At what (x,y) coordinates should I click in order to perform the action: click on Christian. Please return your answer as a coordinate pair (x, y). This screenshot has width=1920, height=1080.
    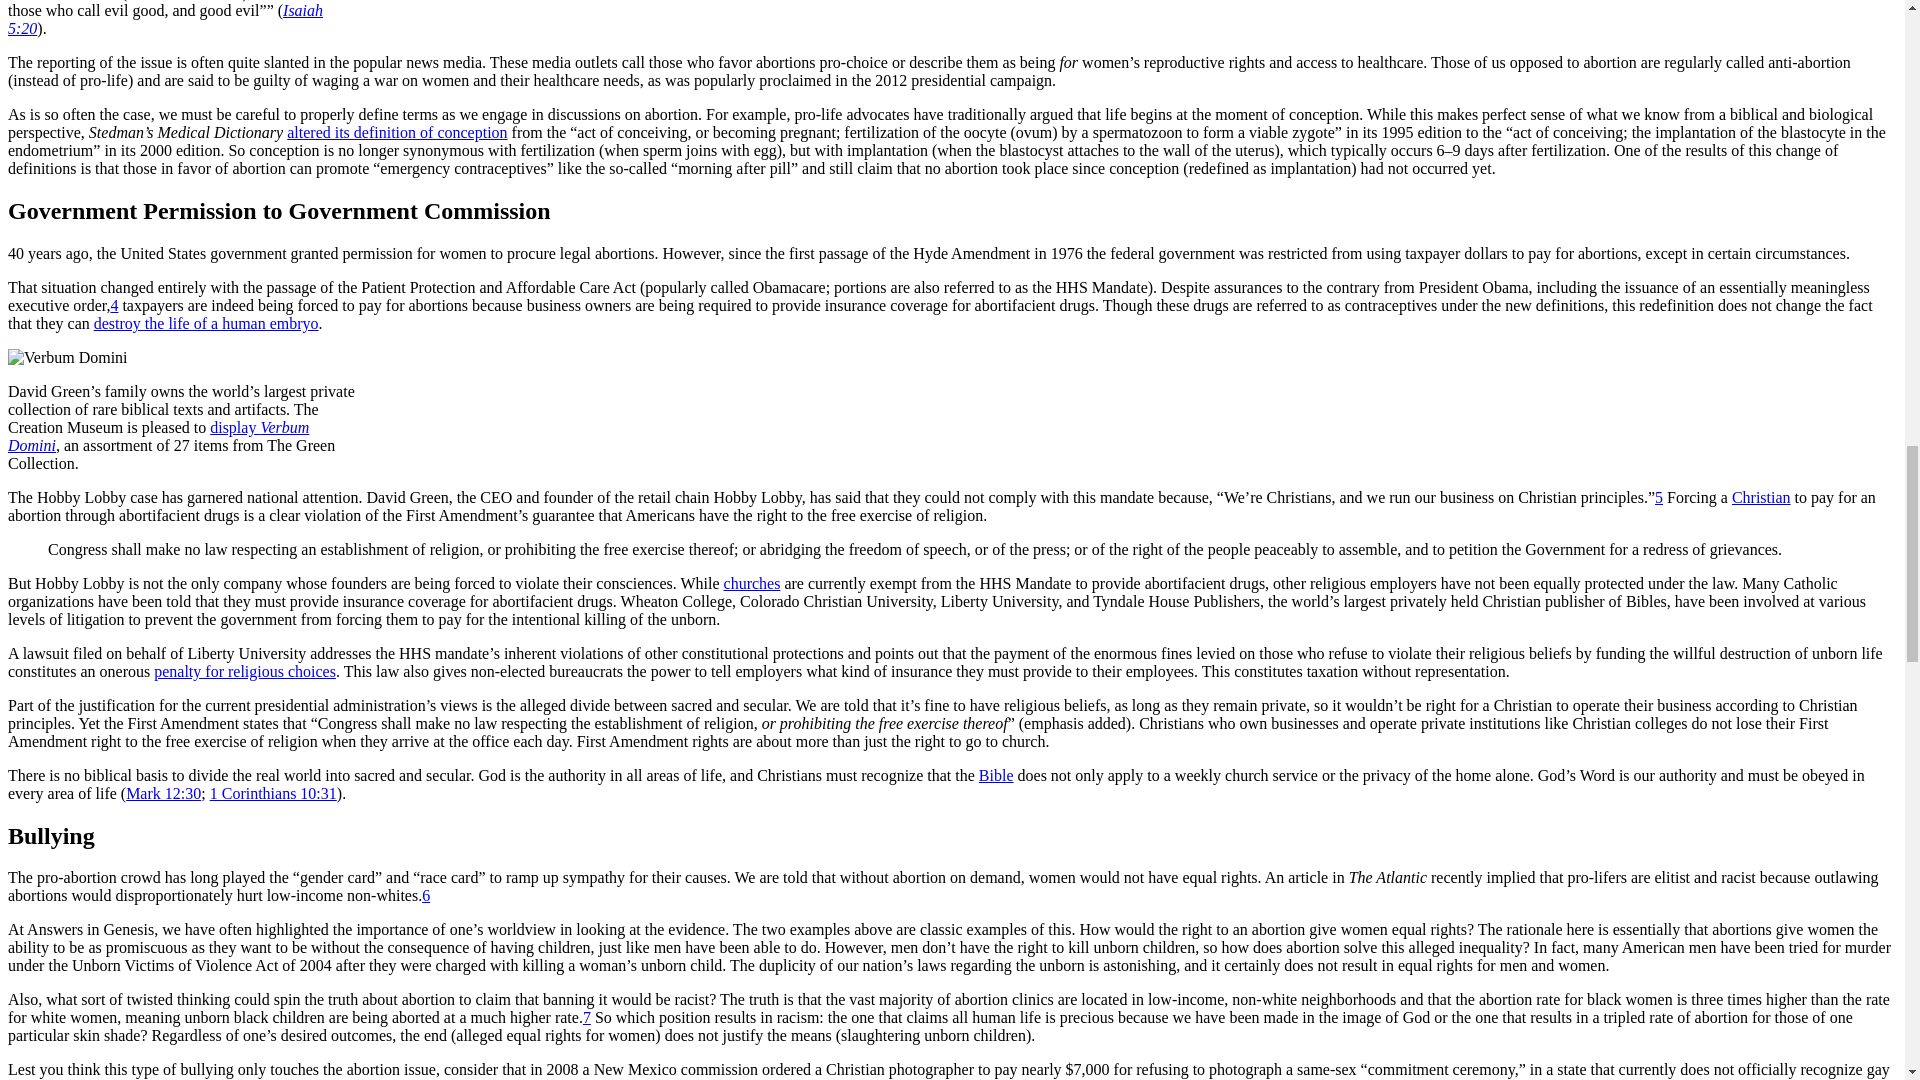
    Looking at the image, I should click on (1761, 498).